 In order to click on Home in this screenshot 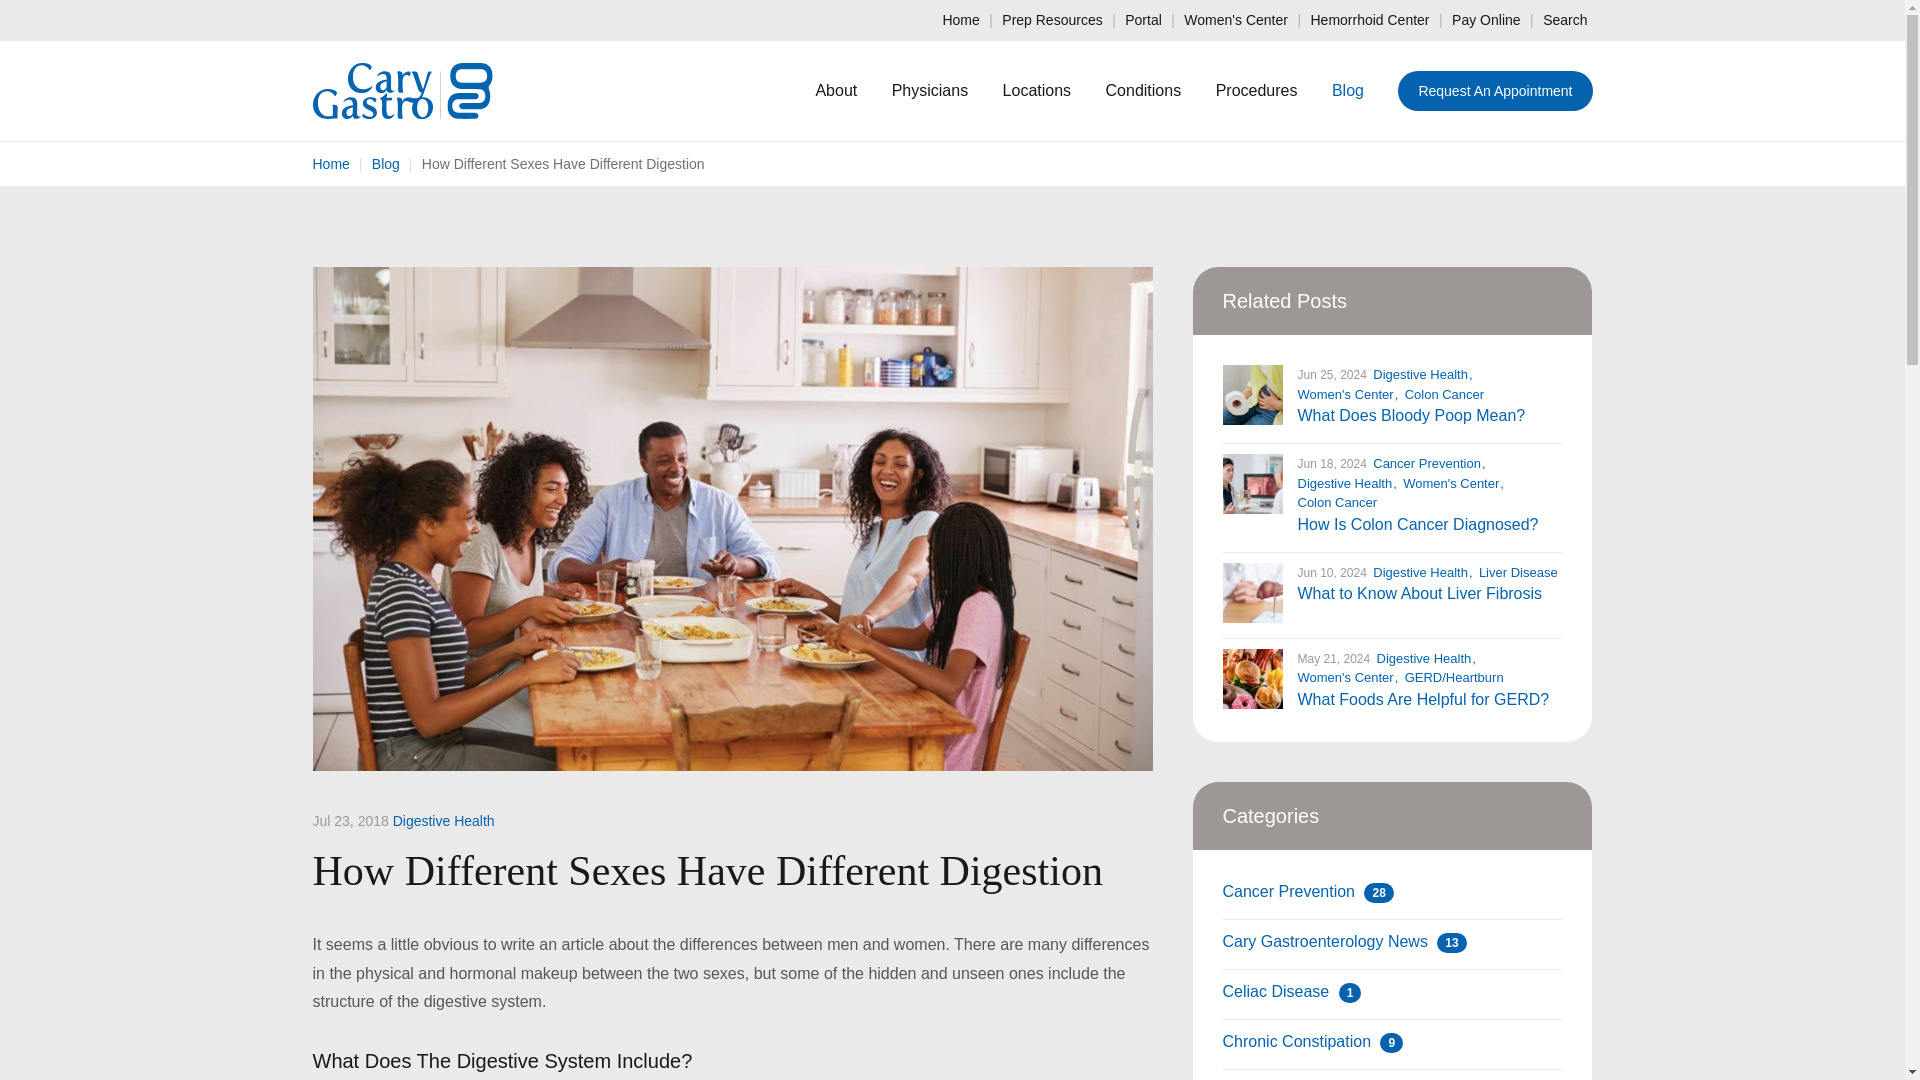, I will do `click(330, 163)`.